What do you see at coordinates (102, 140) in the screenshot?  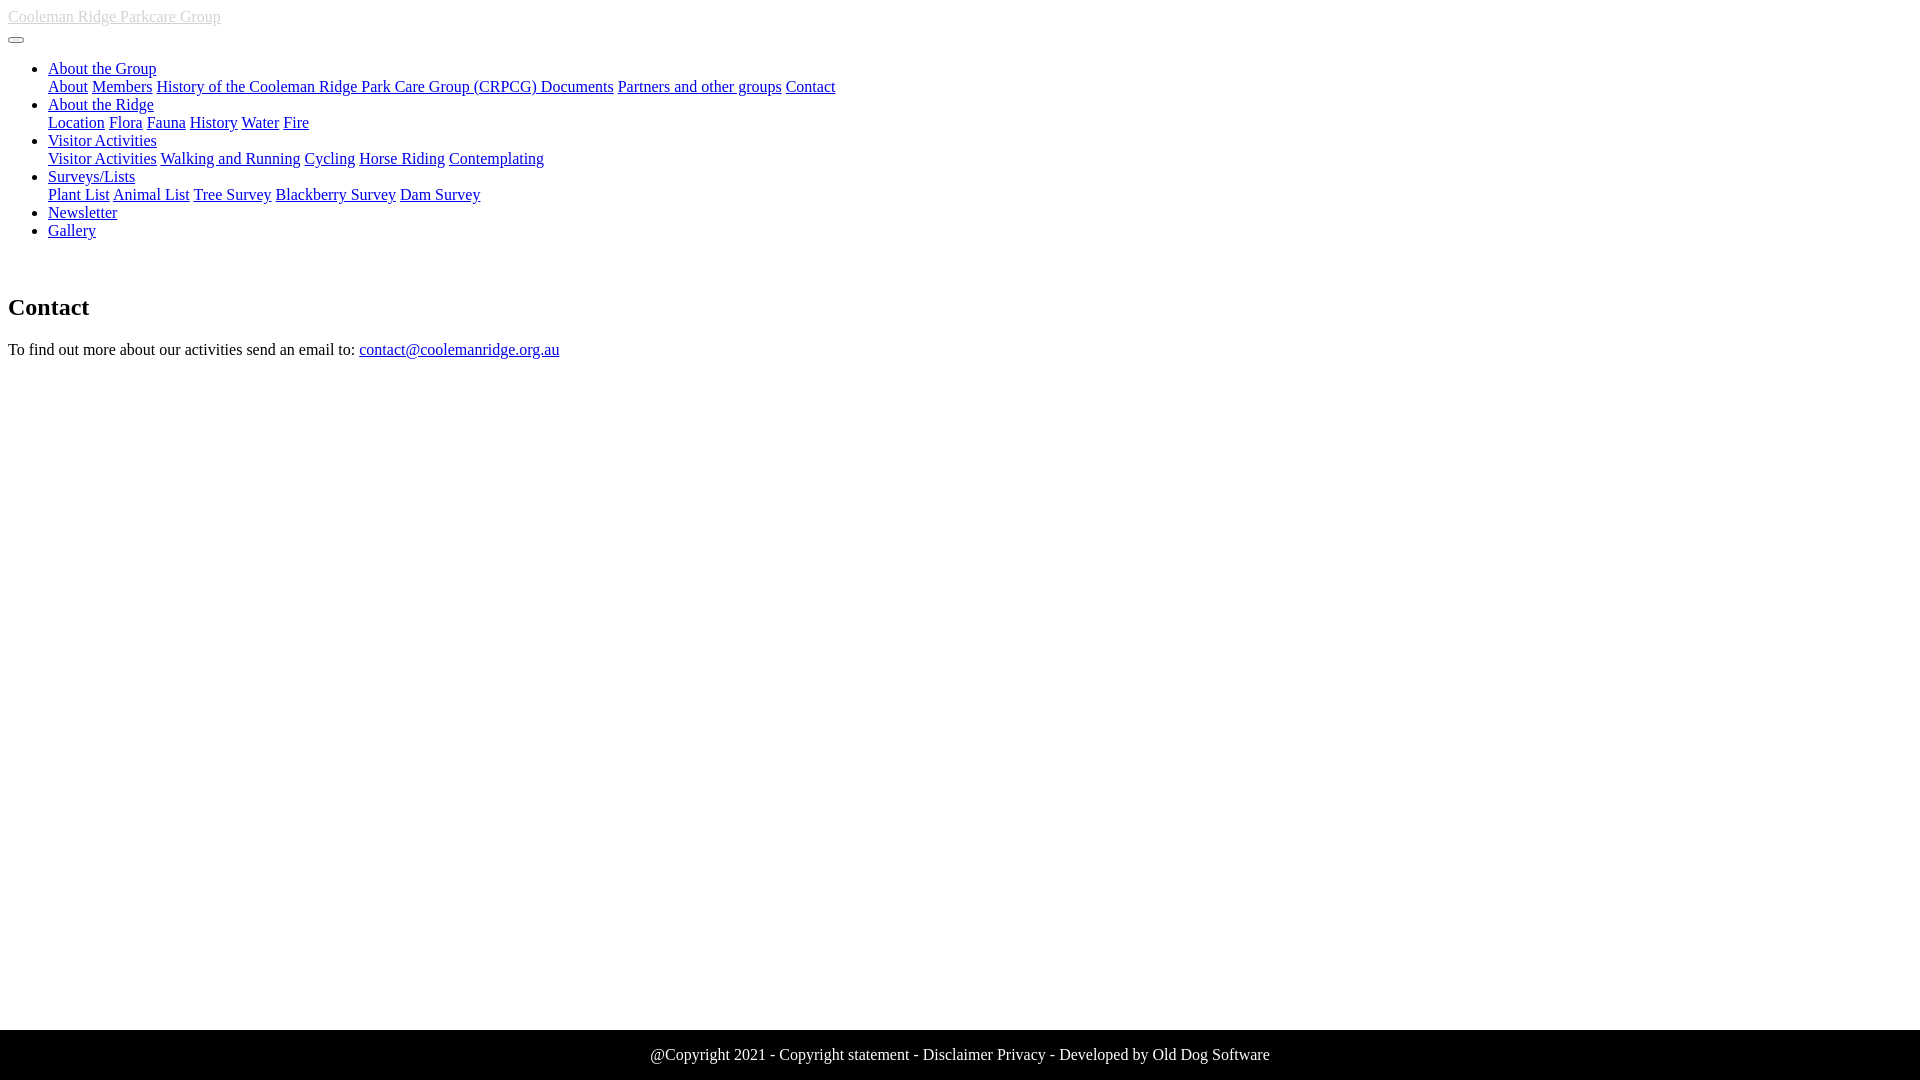 I see `Visitor Activities` at bounding box center [102, 140].